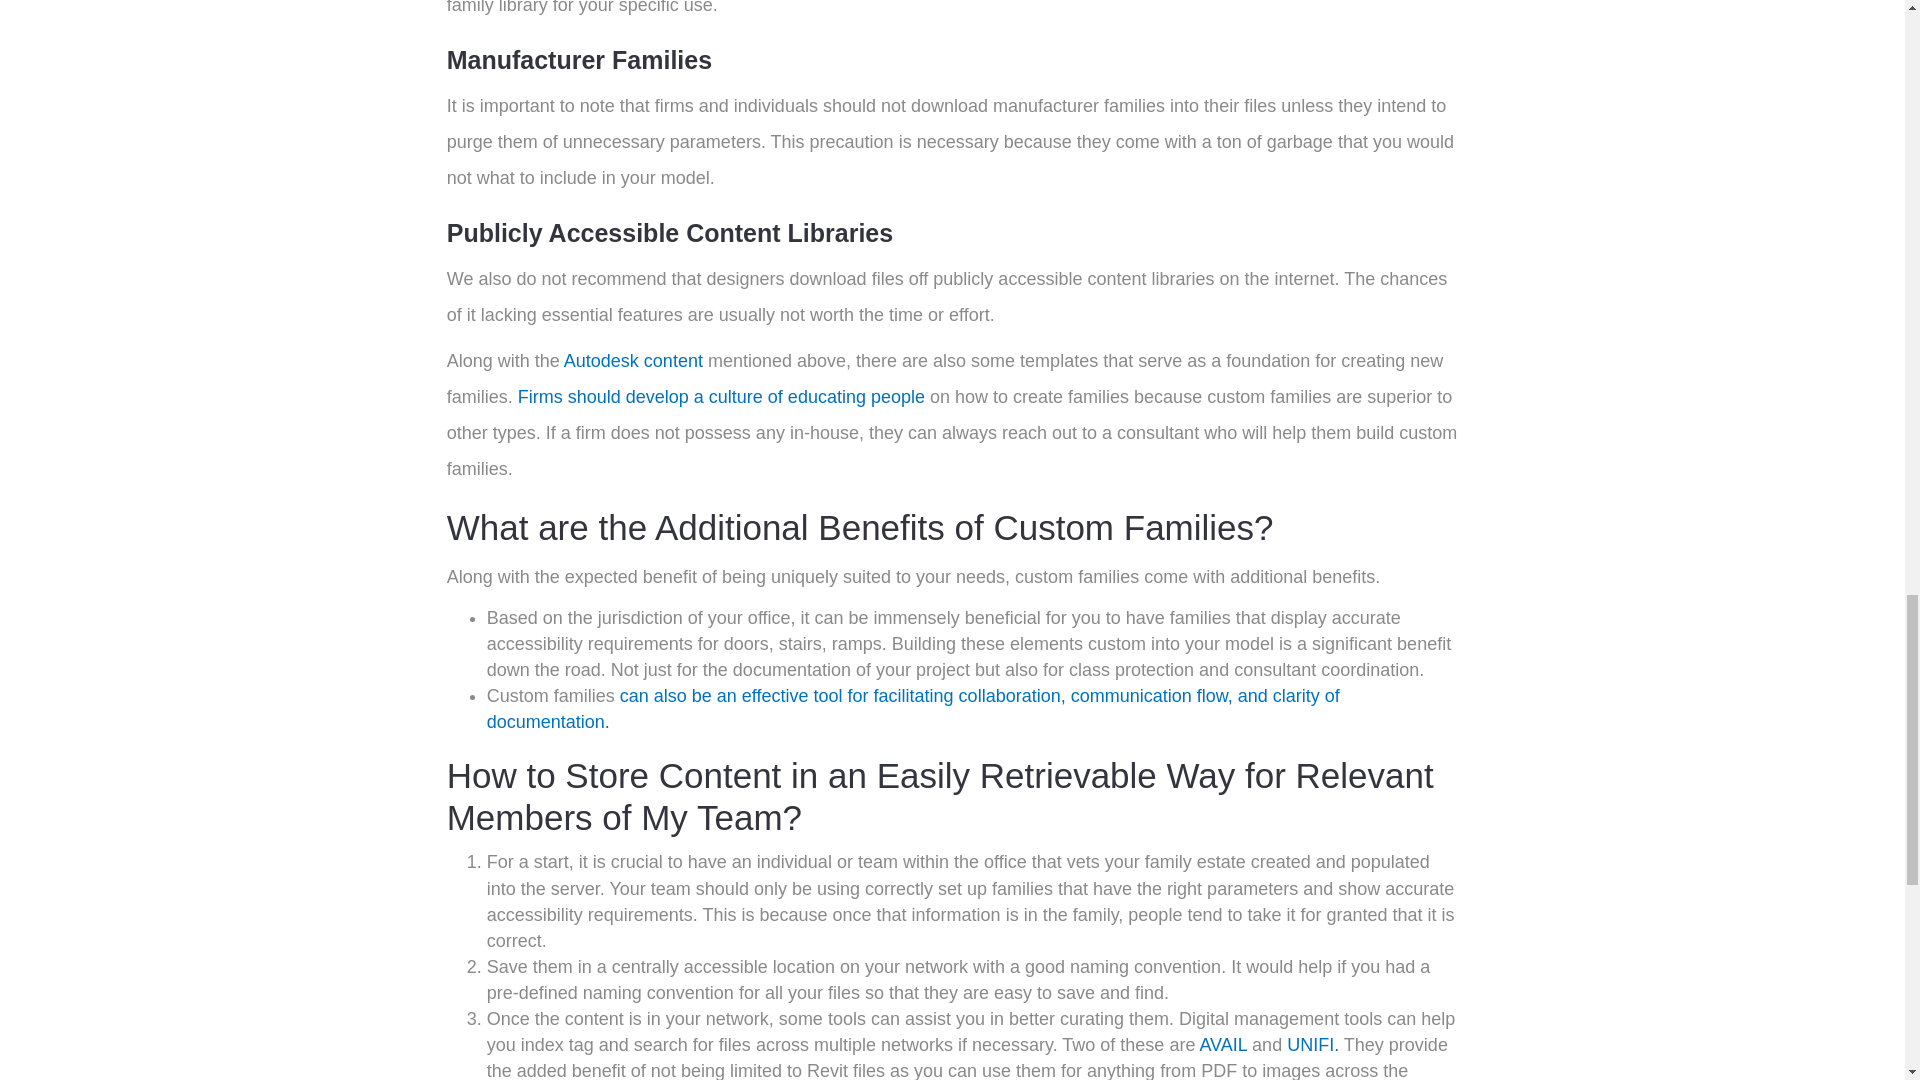 Image resolution: width=1920 pixels, height=1080 pixels. I want to click on AVAIL, so click(1222, 1044).